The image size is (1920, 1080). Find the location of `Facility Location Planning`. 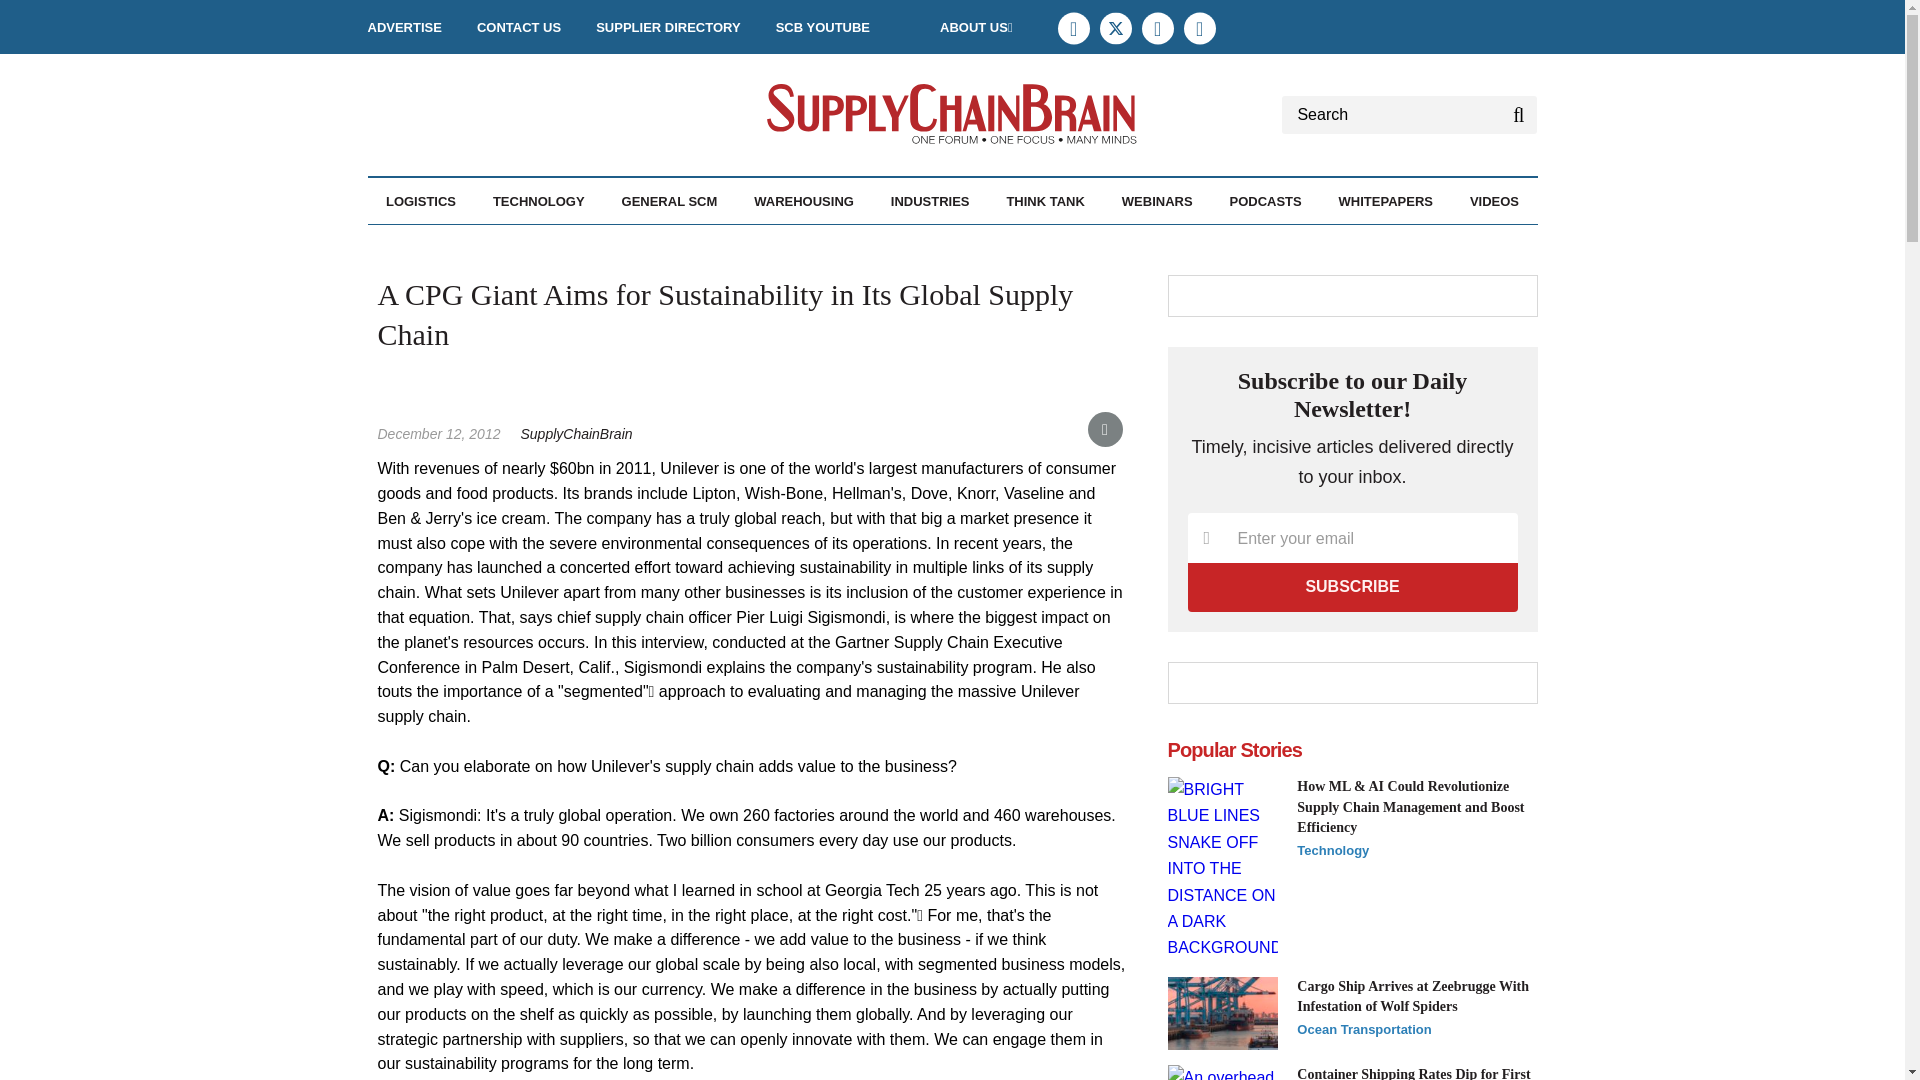

Facility Location Planning is located at coordinates (502, 255).